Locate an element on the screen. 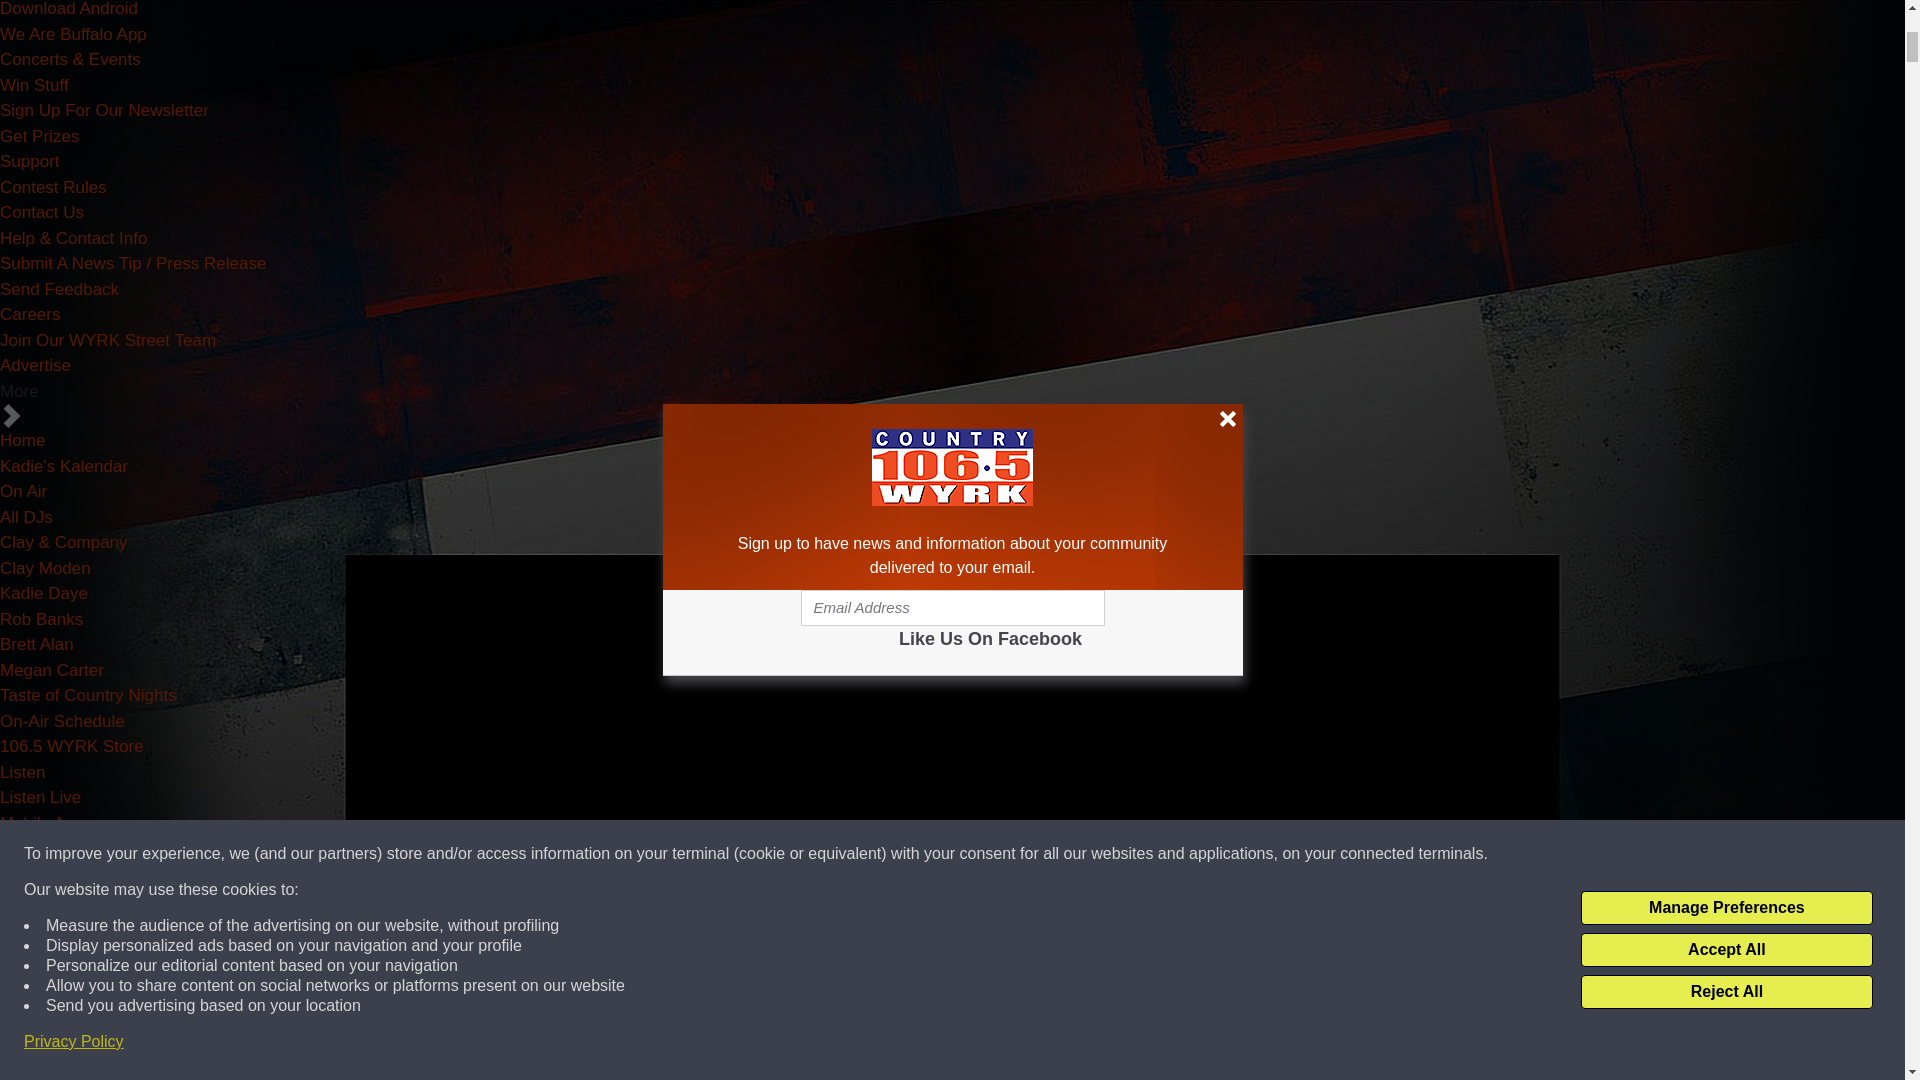 The height and width of the screenshot is (1080, 1920). Win Stuff is located at coordinates (34, 85).